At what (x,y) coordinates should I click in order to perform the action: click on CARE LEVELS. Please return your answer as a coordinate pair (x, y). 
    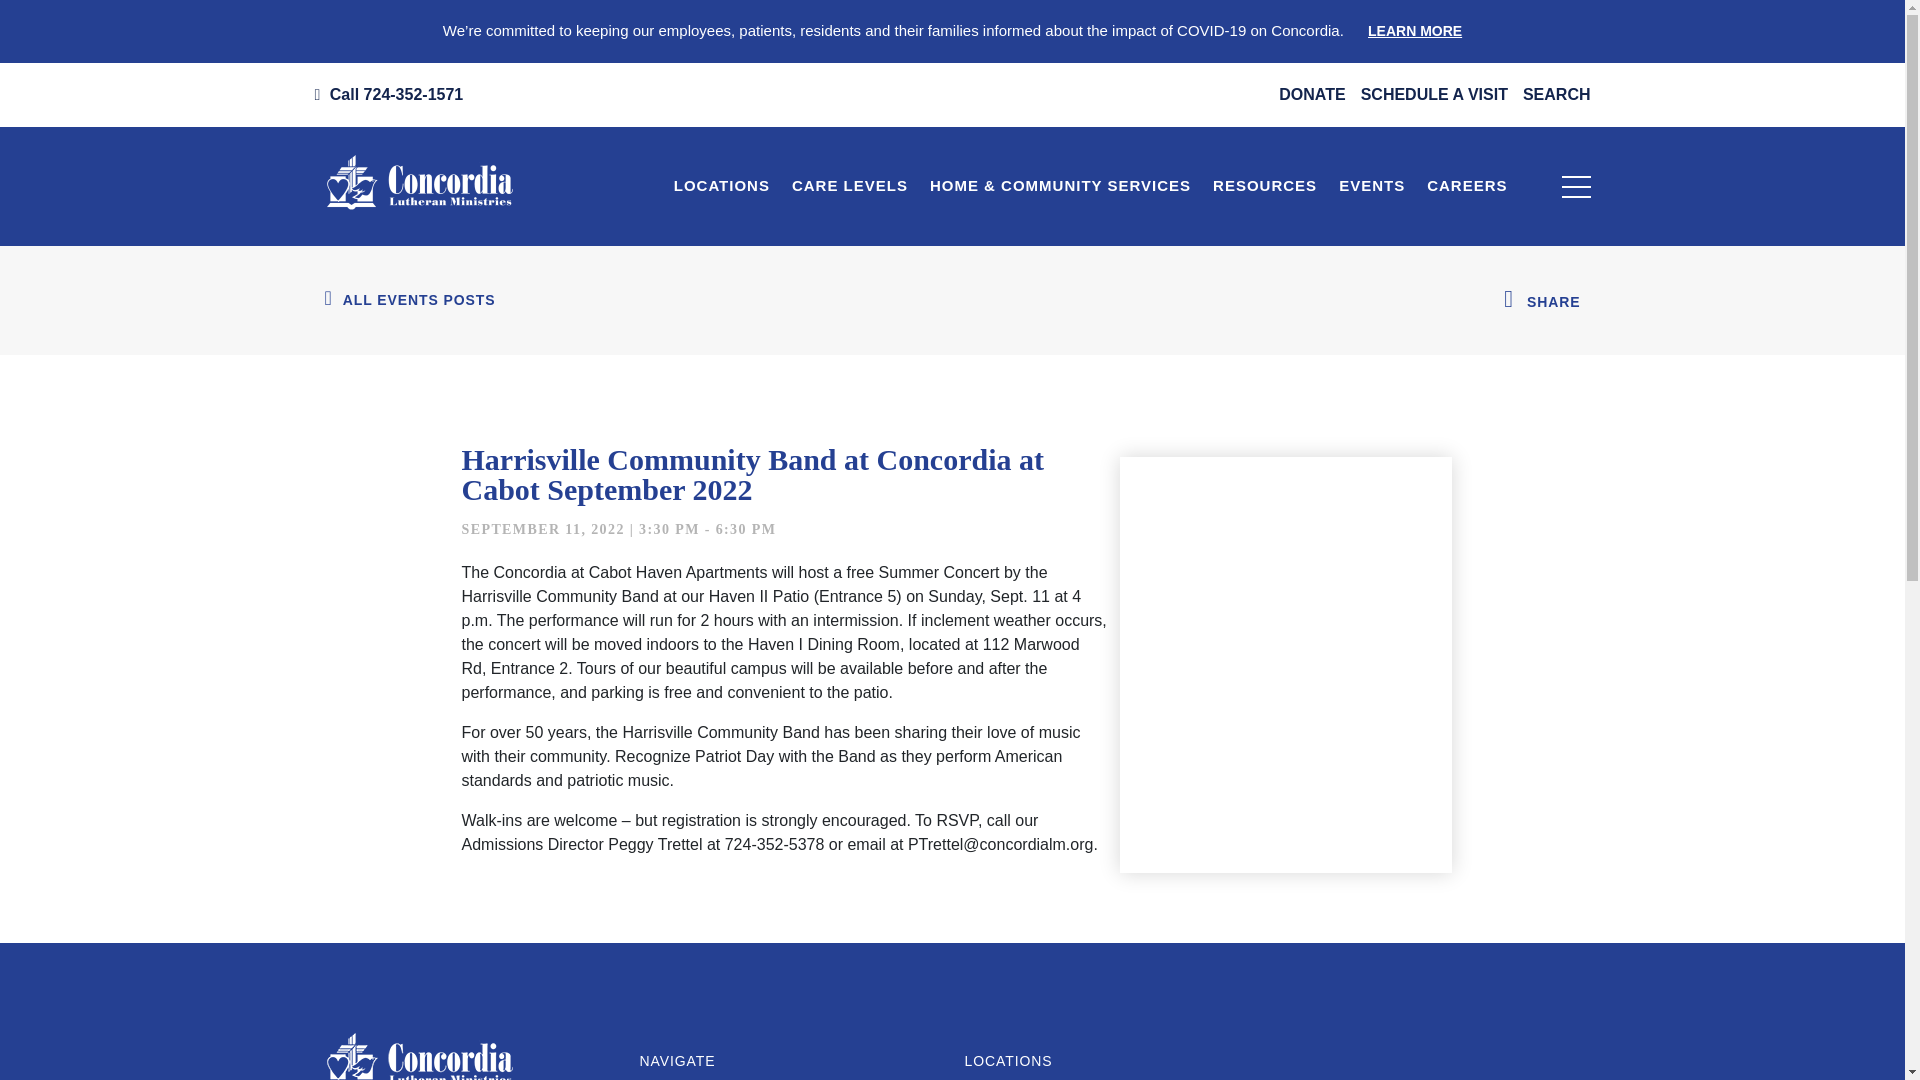
    Looking at the image, I should click on (849, 186).